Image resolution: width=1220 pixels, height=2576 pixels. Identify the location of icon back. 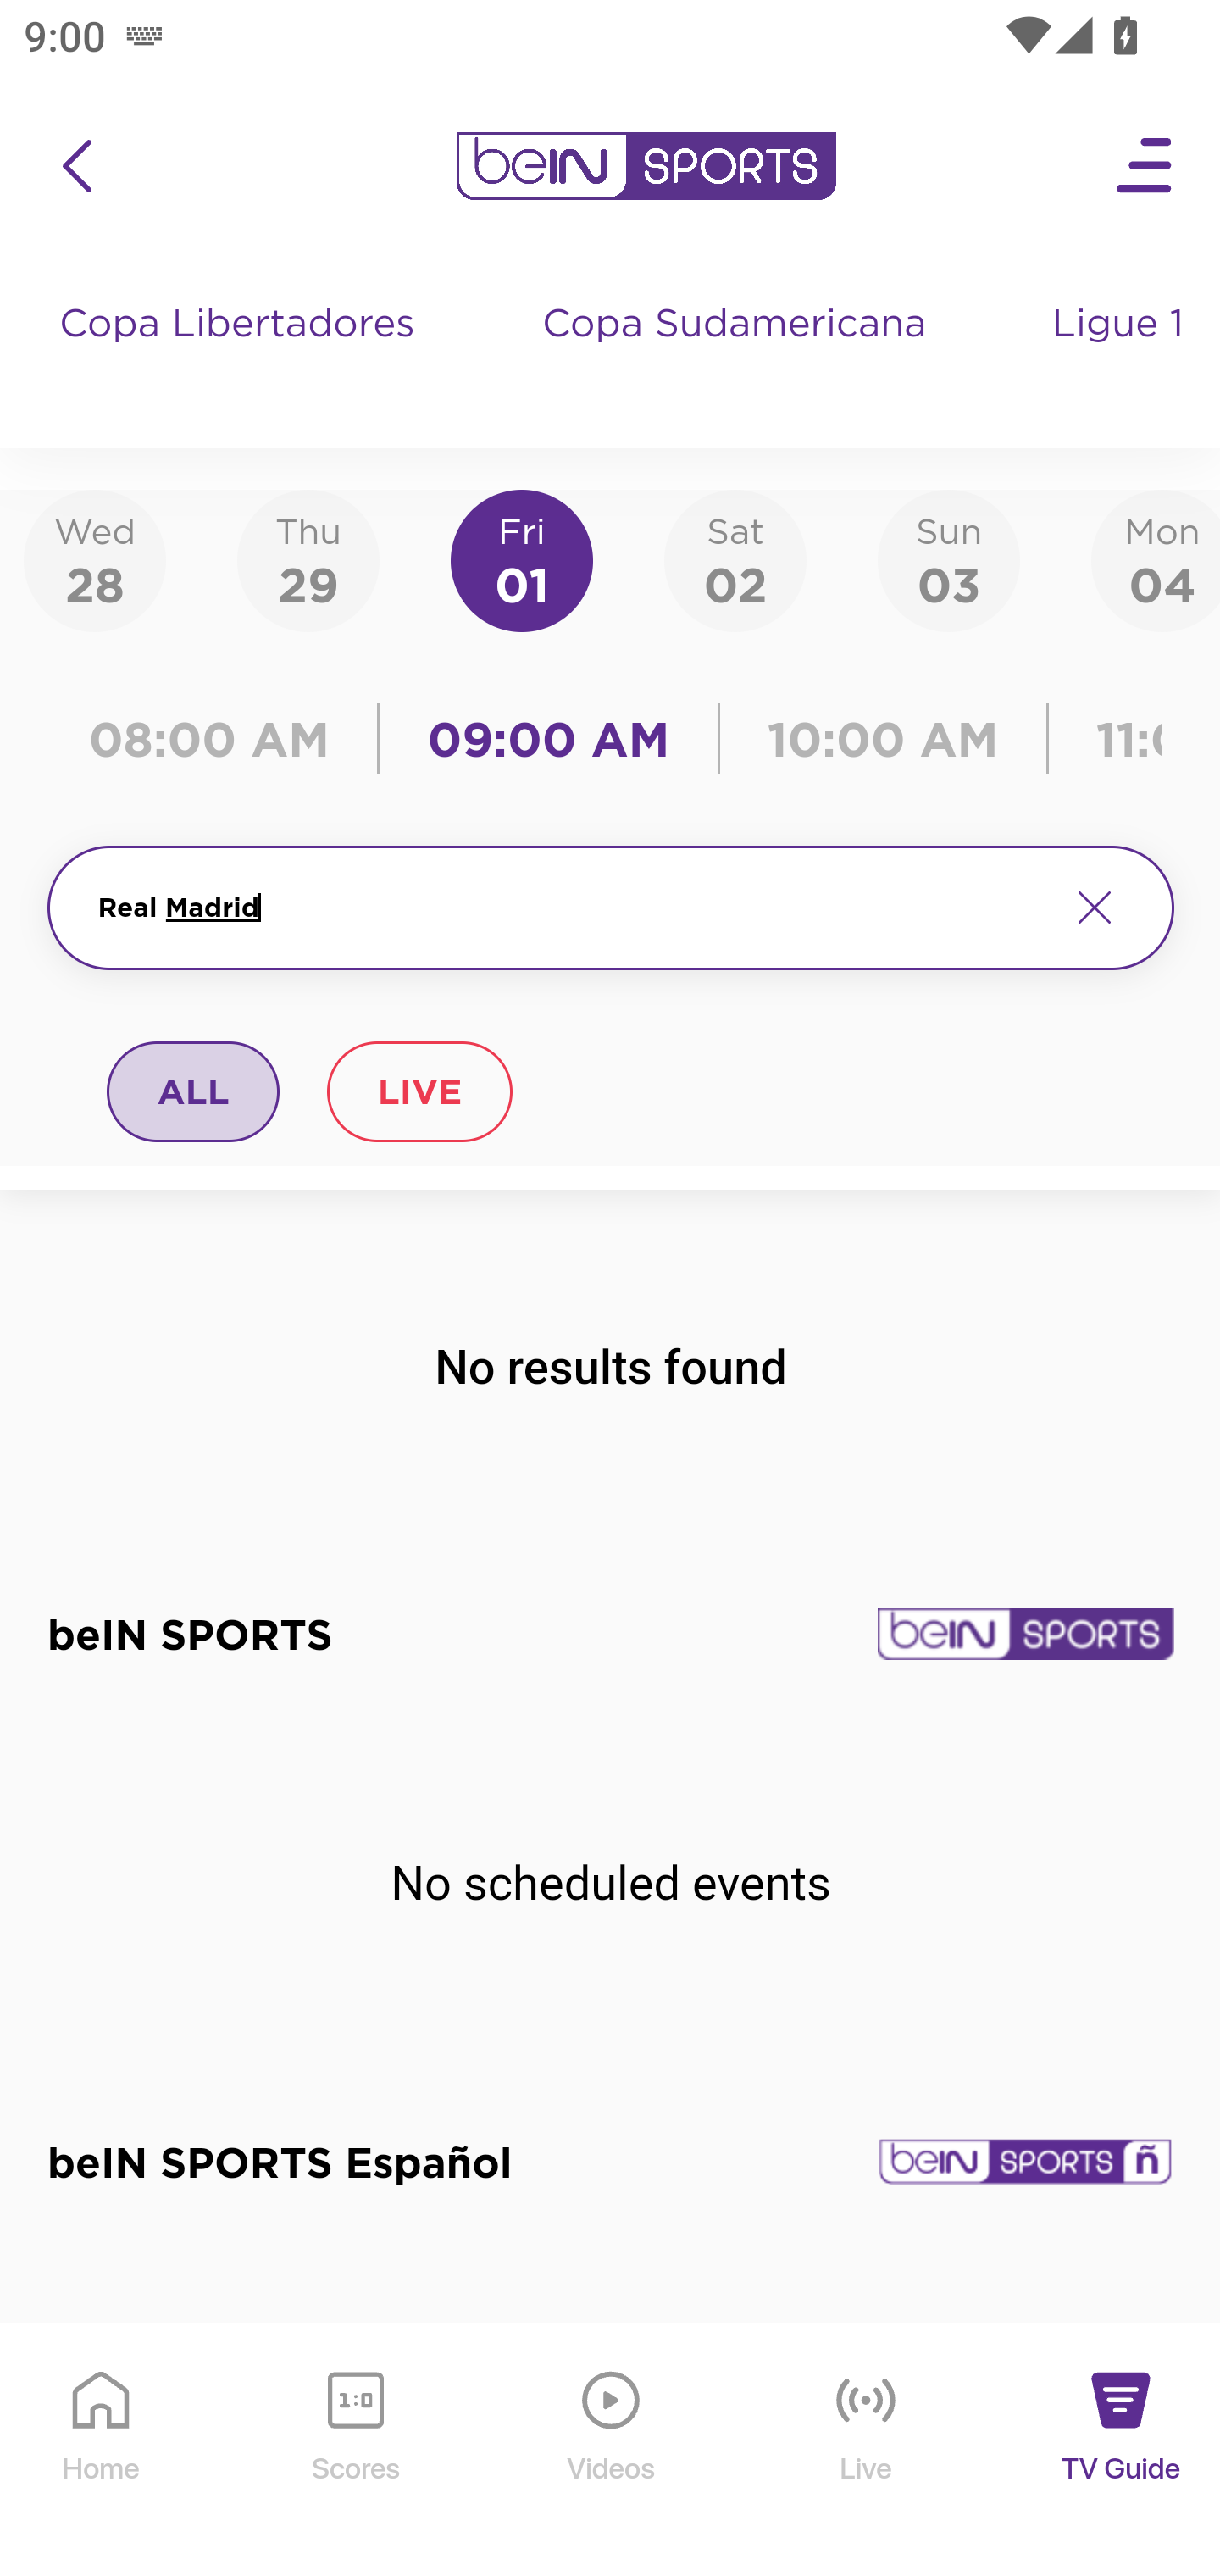
(76, 166).